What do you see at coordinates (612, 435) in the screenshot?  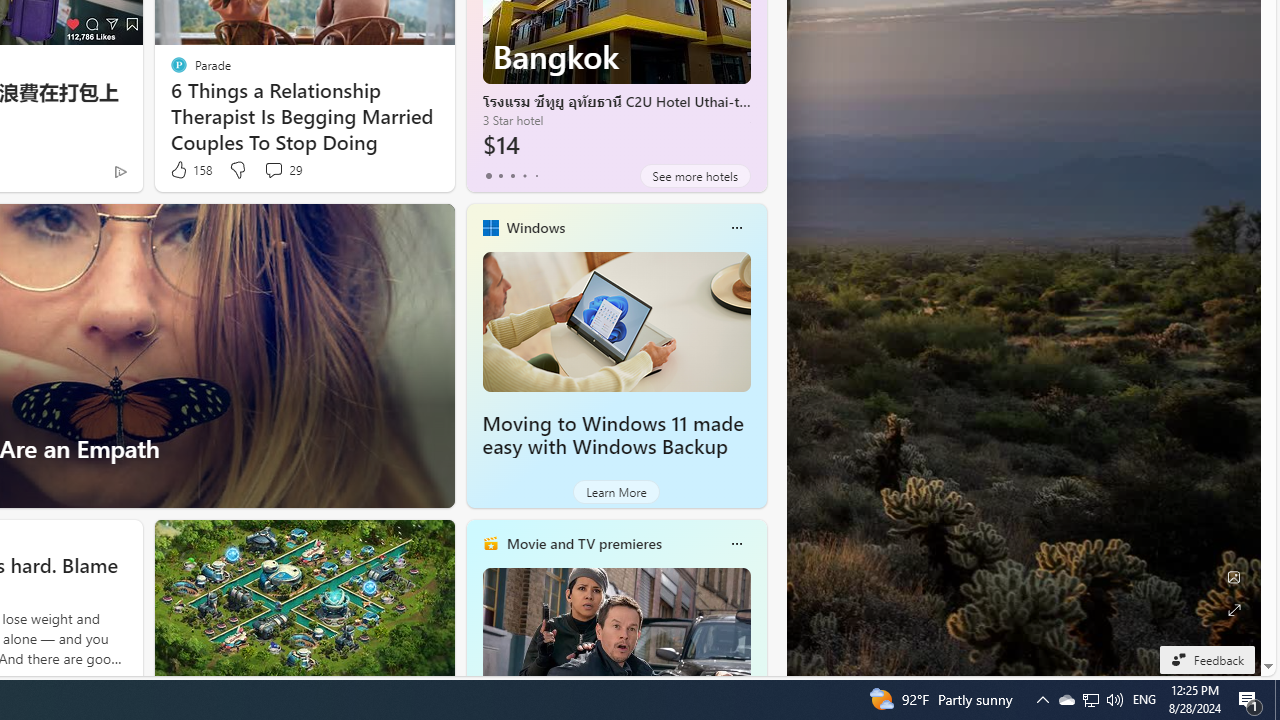 I see `Moving to Windows 11 made easy with Windows Backup` at bounding box center [612, 435].